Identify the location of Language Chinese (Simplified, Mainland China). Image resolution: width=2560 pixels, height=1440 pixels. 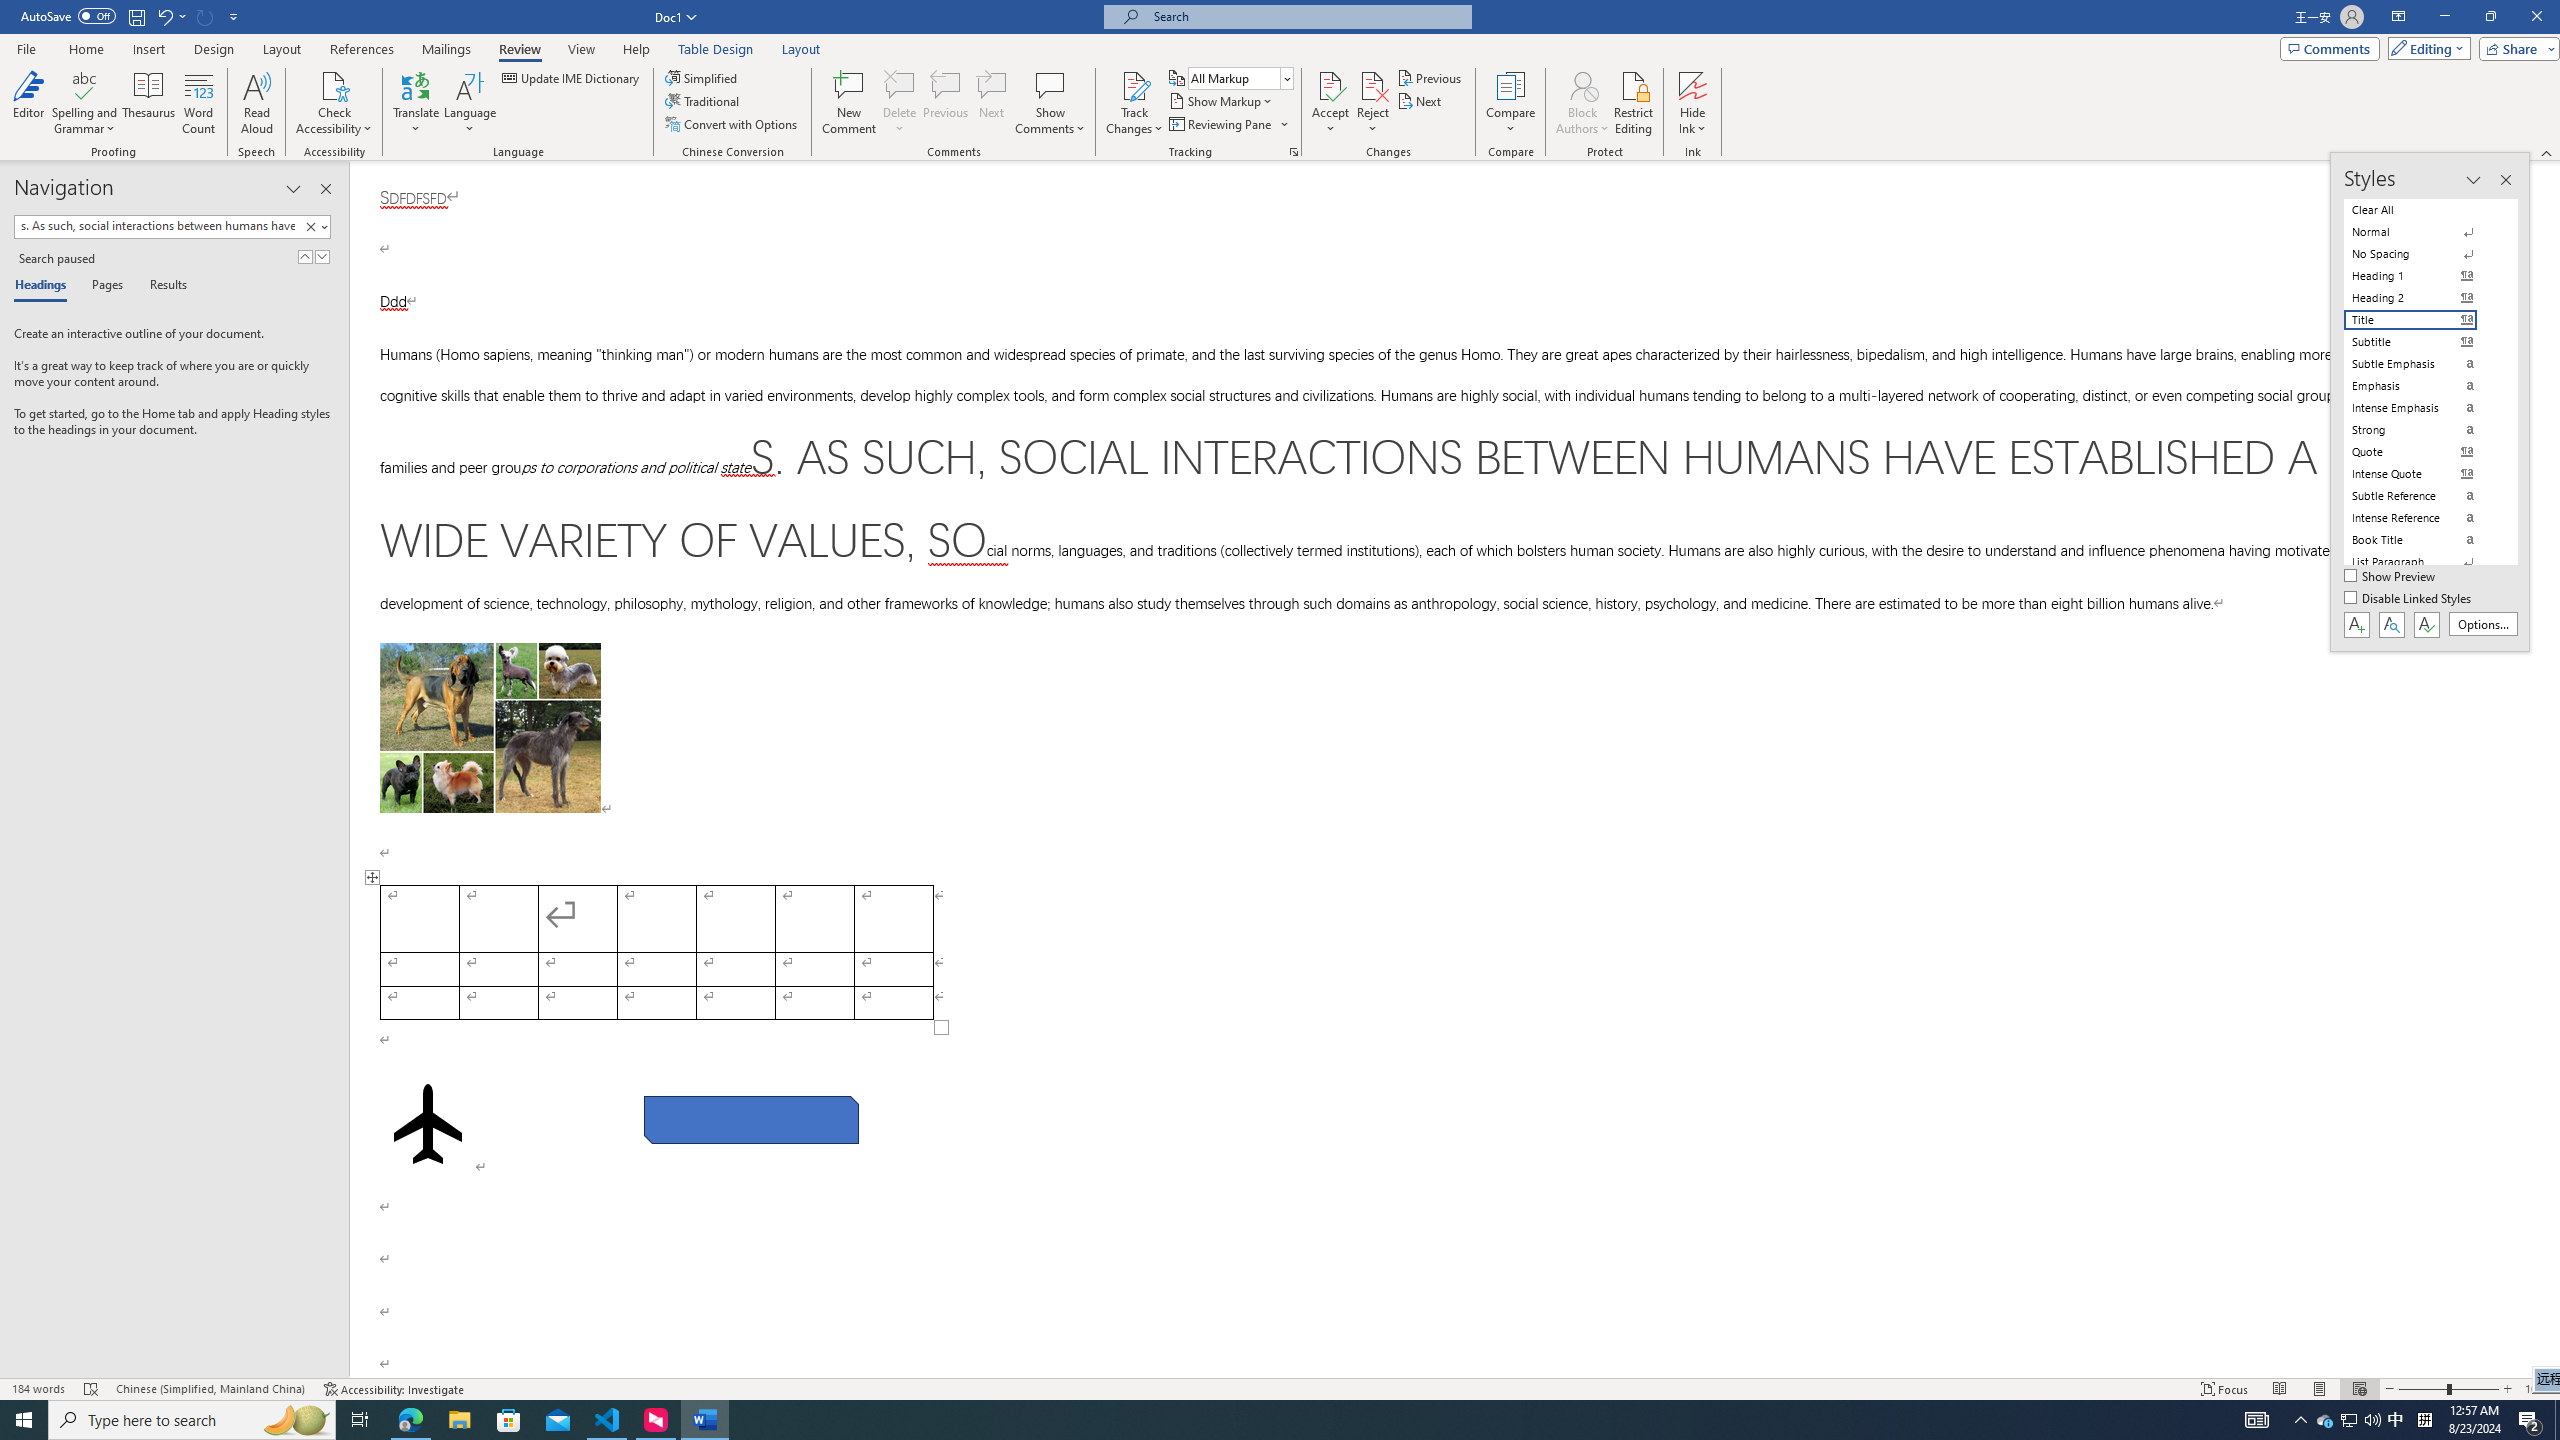
(210, 1389).